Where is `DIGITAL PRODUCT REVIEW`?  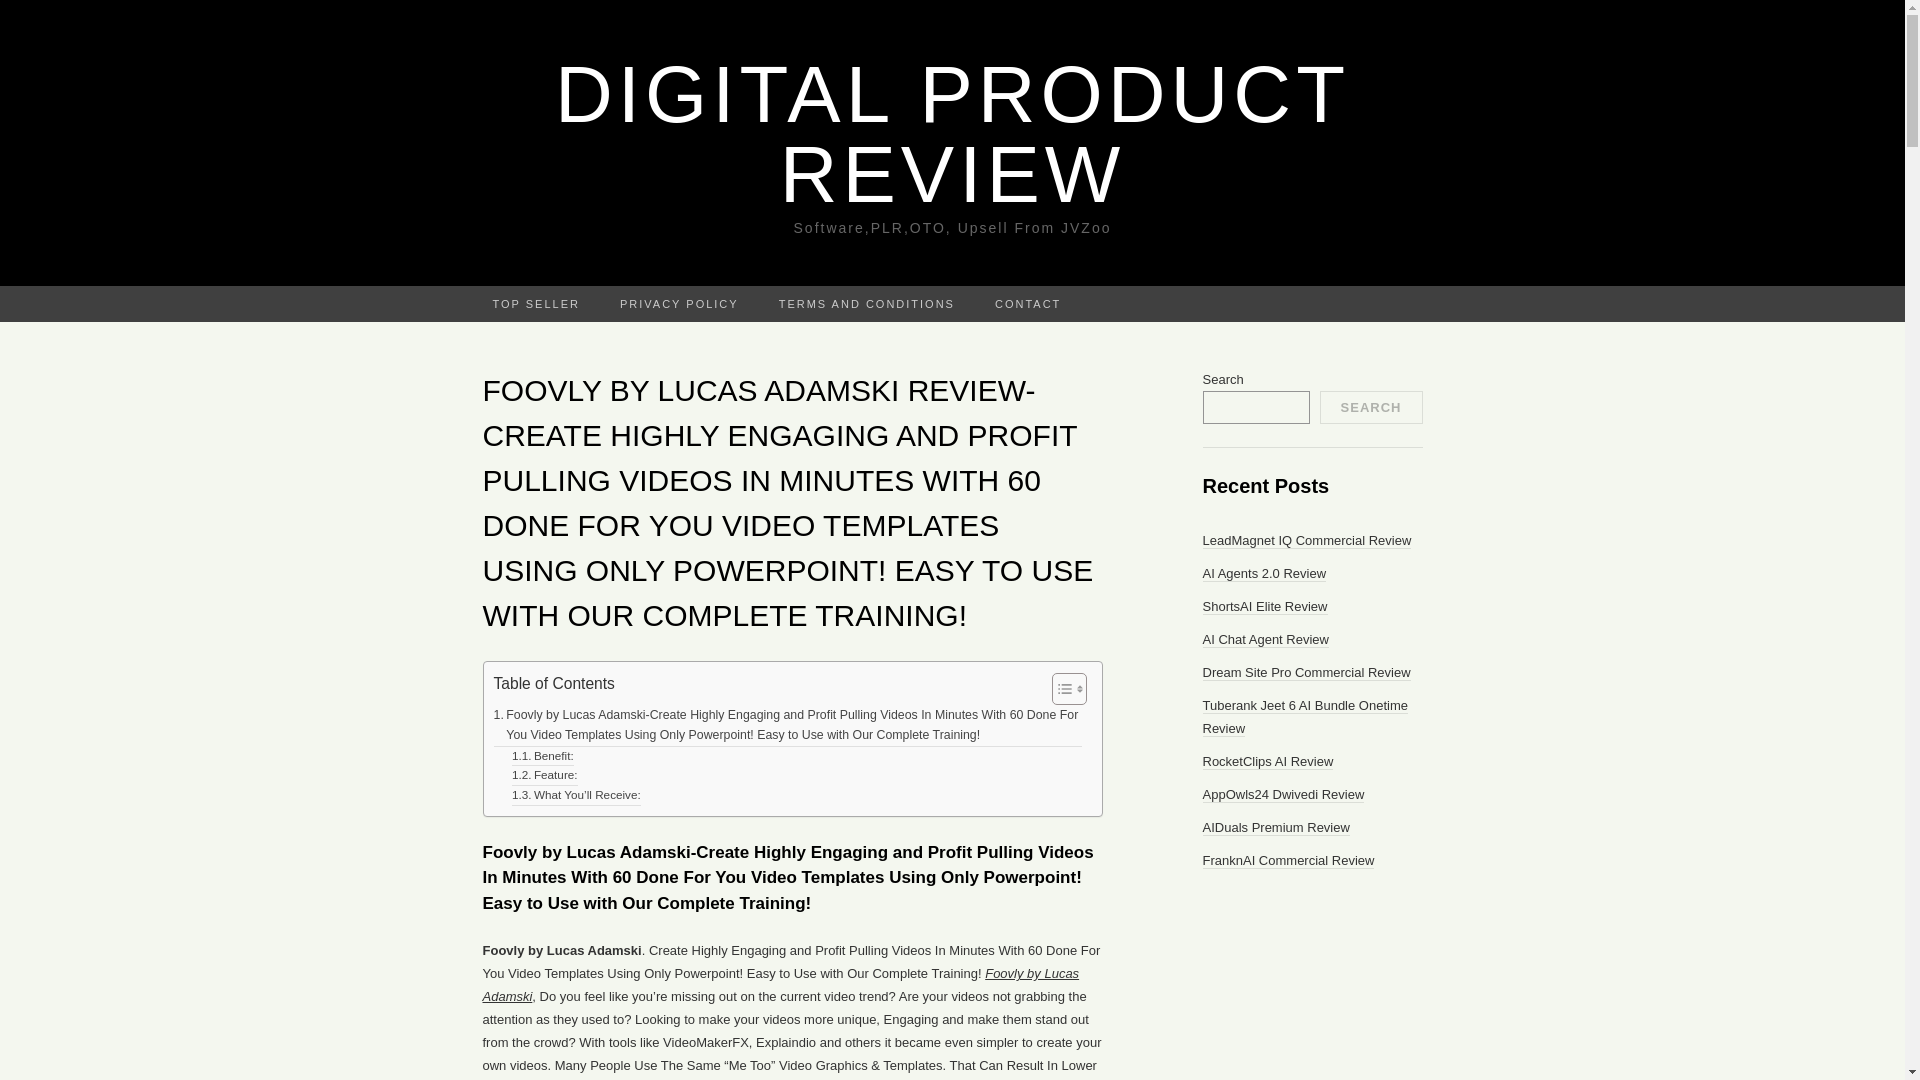 DIGITAL PRODUCT REVIEW is located at coordinates (952, 134).